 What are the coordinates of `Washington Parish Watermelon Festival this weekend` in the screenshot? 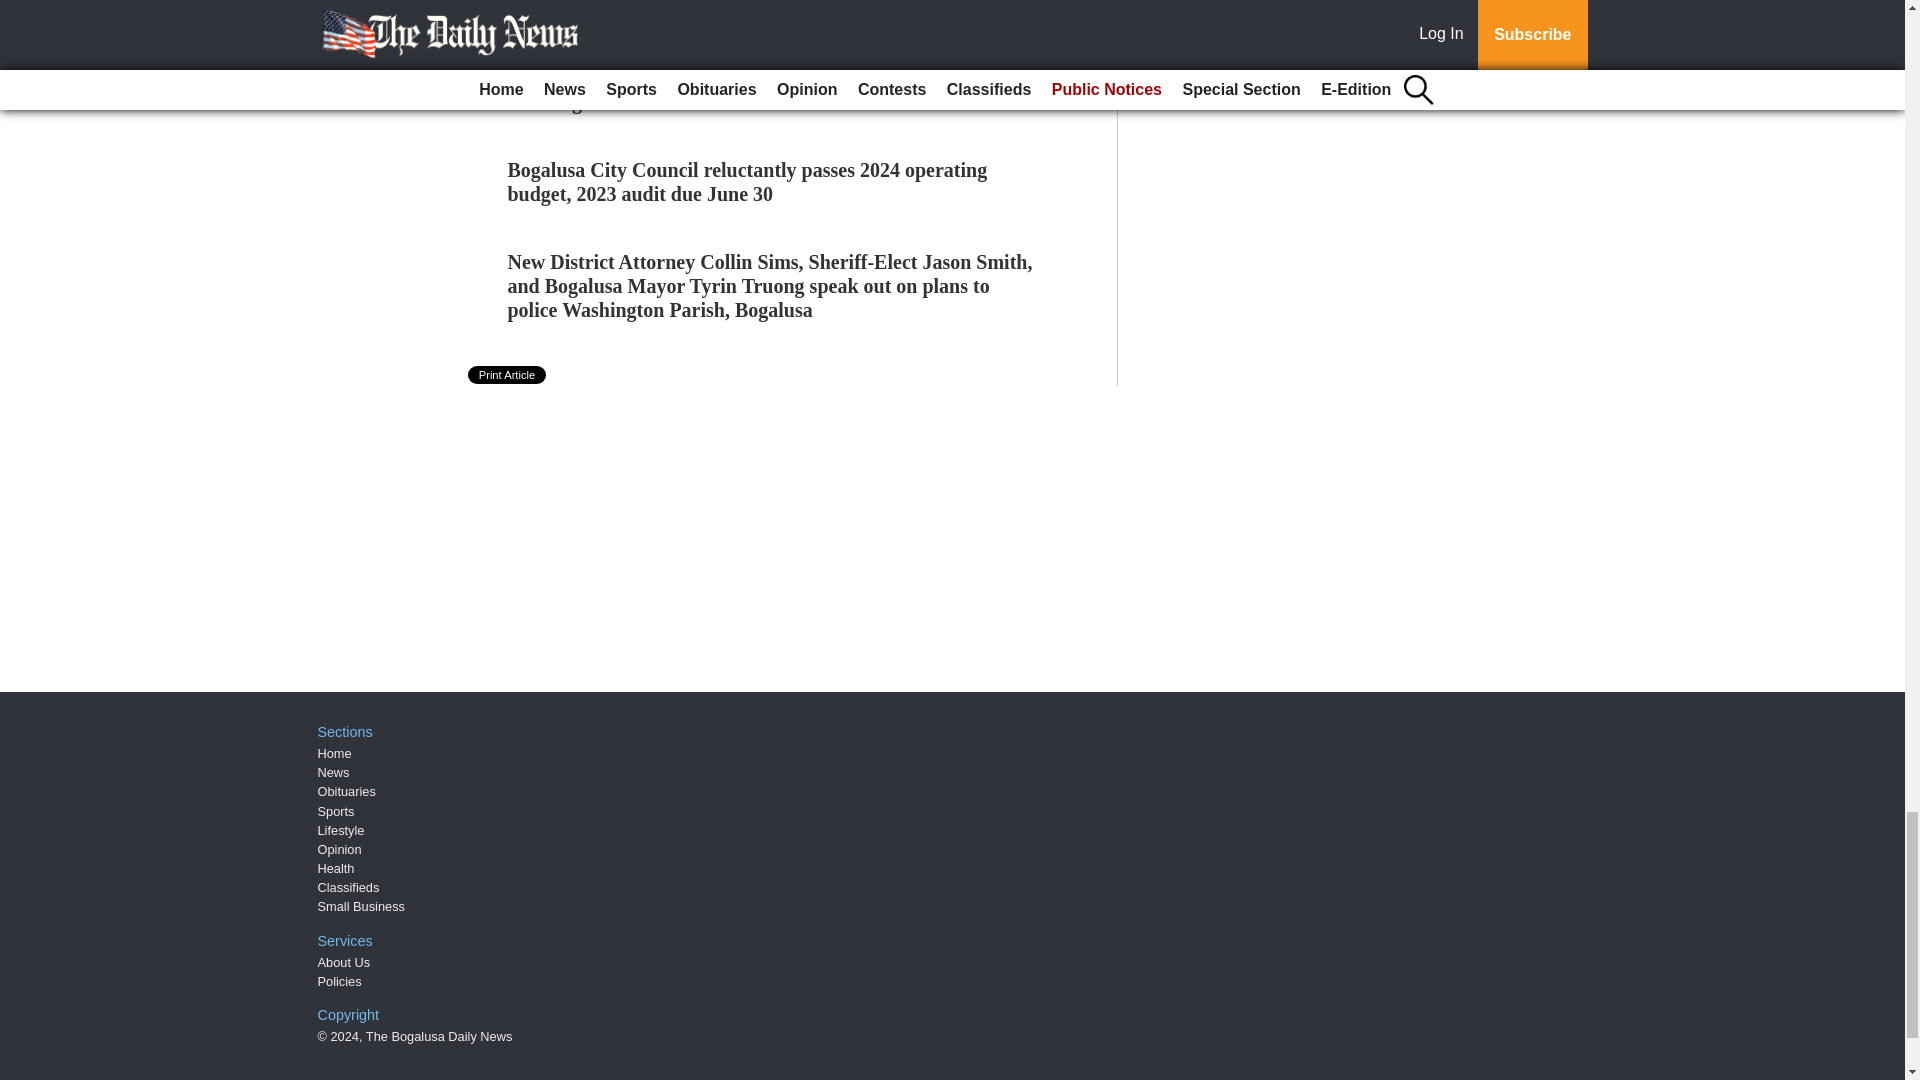 It's located at (738, 102).